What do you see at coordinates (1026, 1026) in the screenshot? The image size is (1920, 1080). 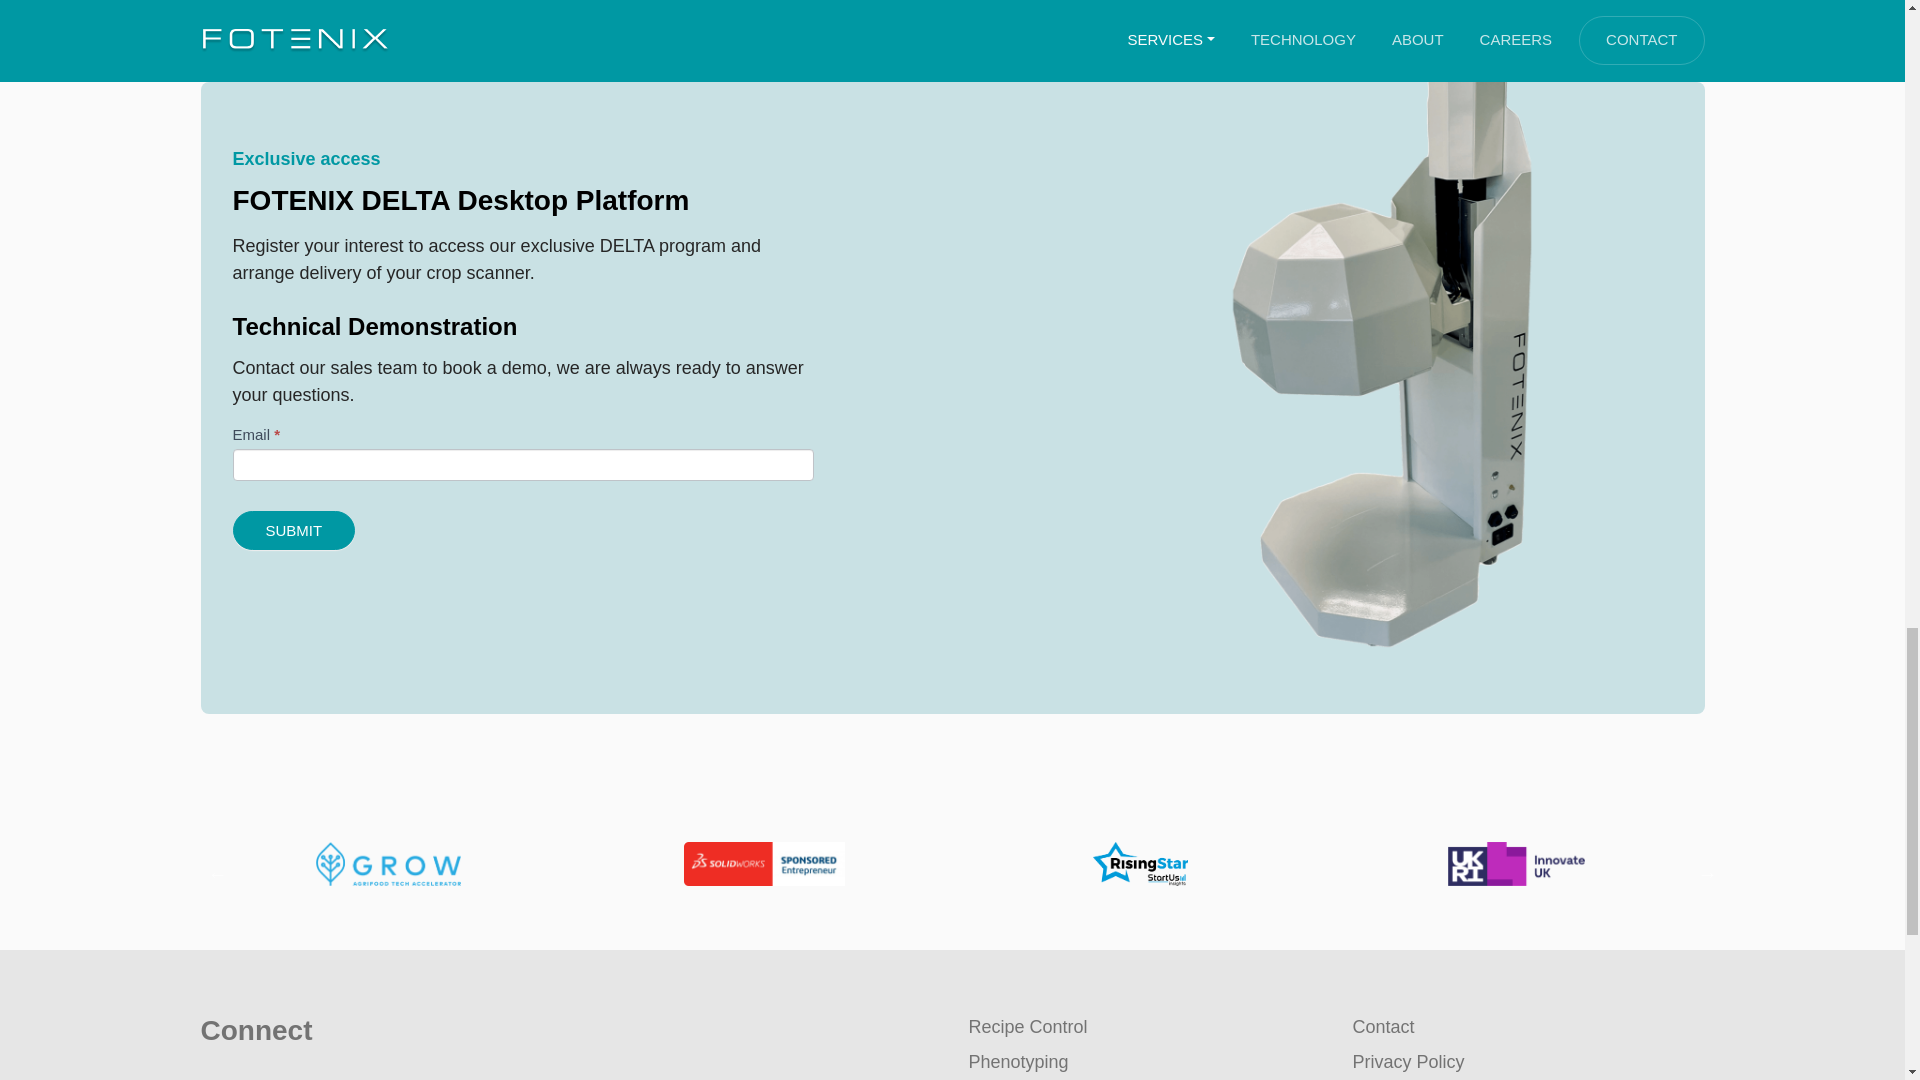 I see `Recipe Control` at bounding box center [1026, 1026].